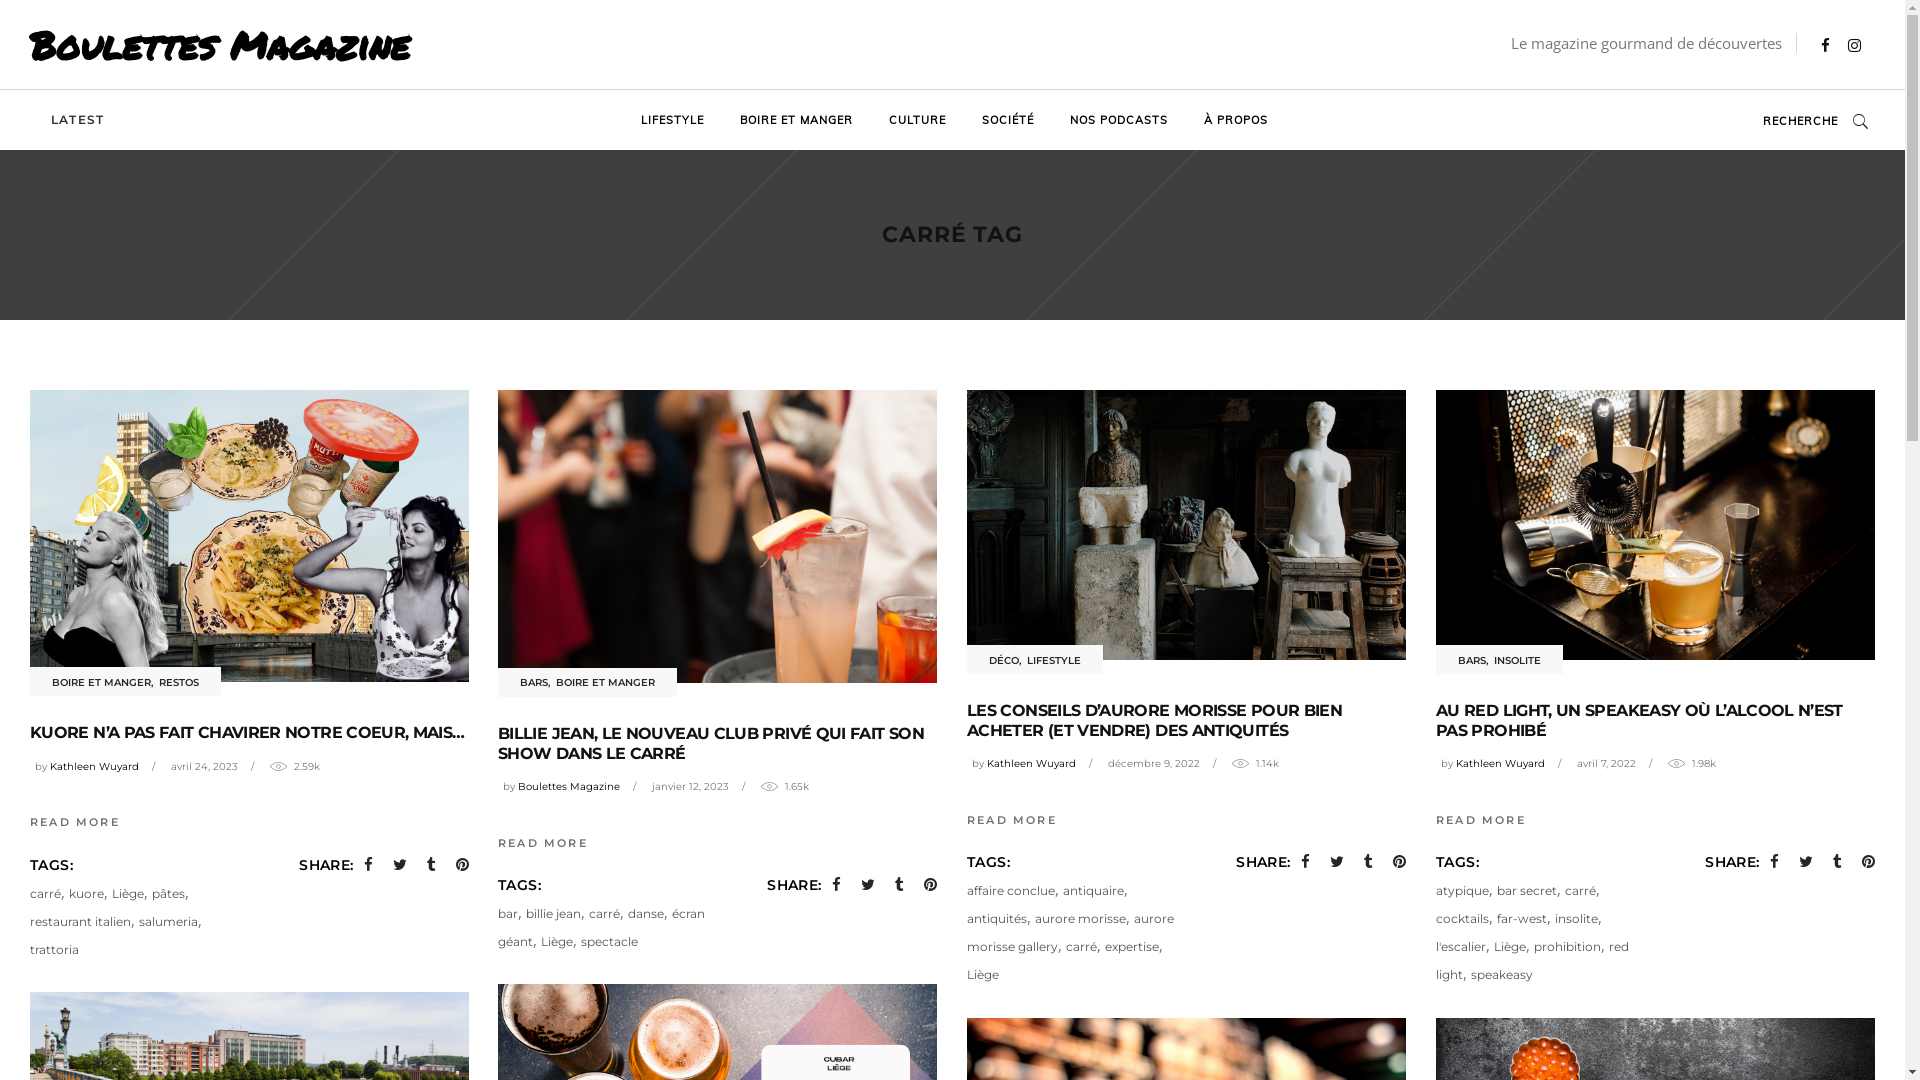 The width and height of the screenshot is (1920, 1080). I want to click on affaire conclue, so click(1011, 890).